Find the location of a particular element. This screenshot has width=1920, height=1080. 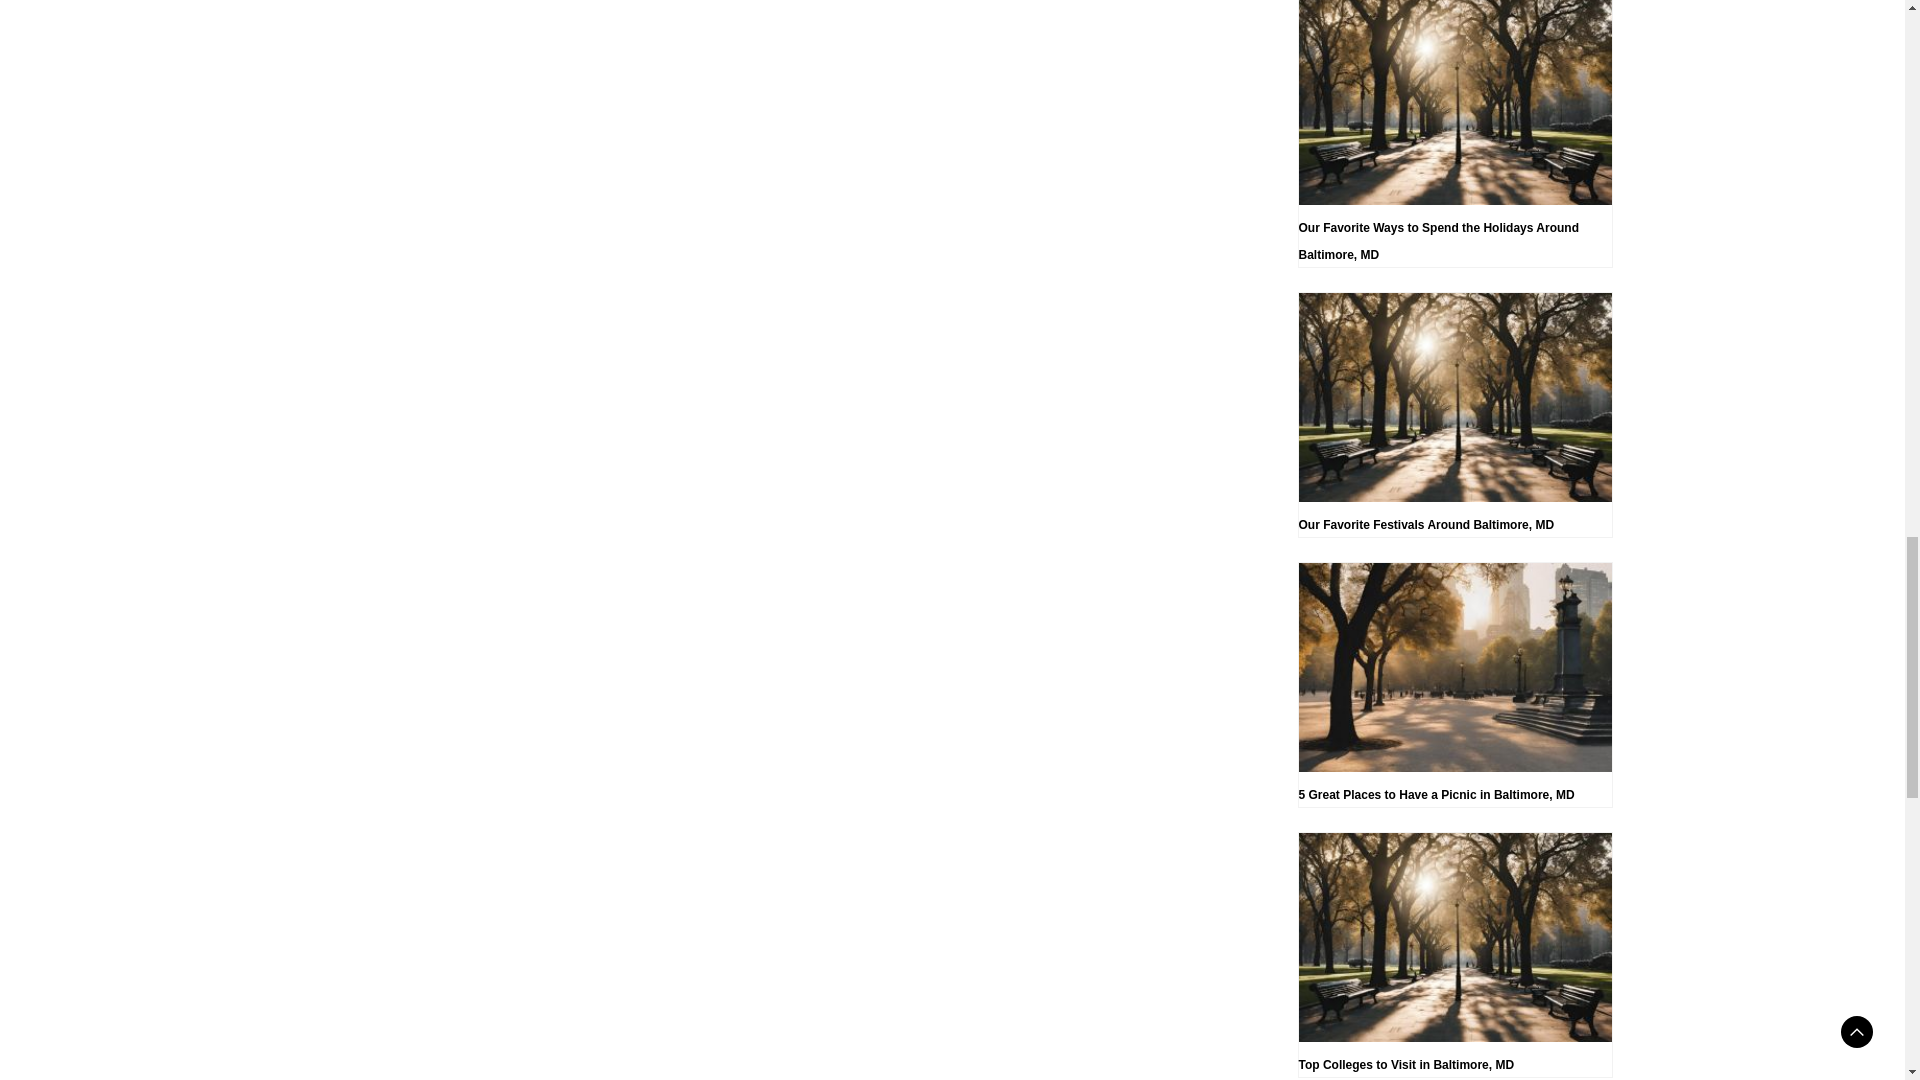

5 Great Places to Have a Picnic in Baltimore, MD is located at coordinates (1454, 684).